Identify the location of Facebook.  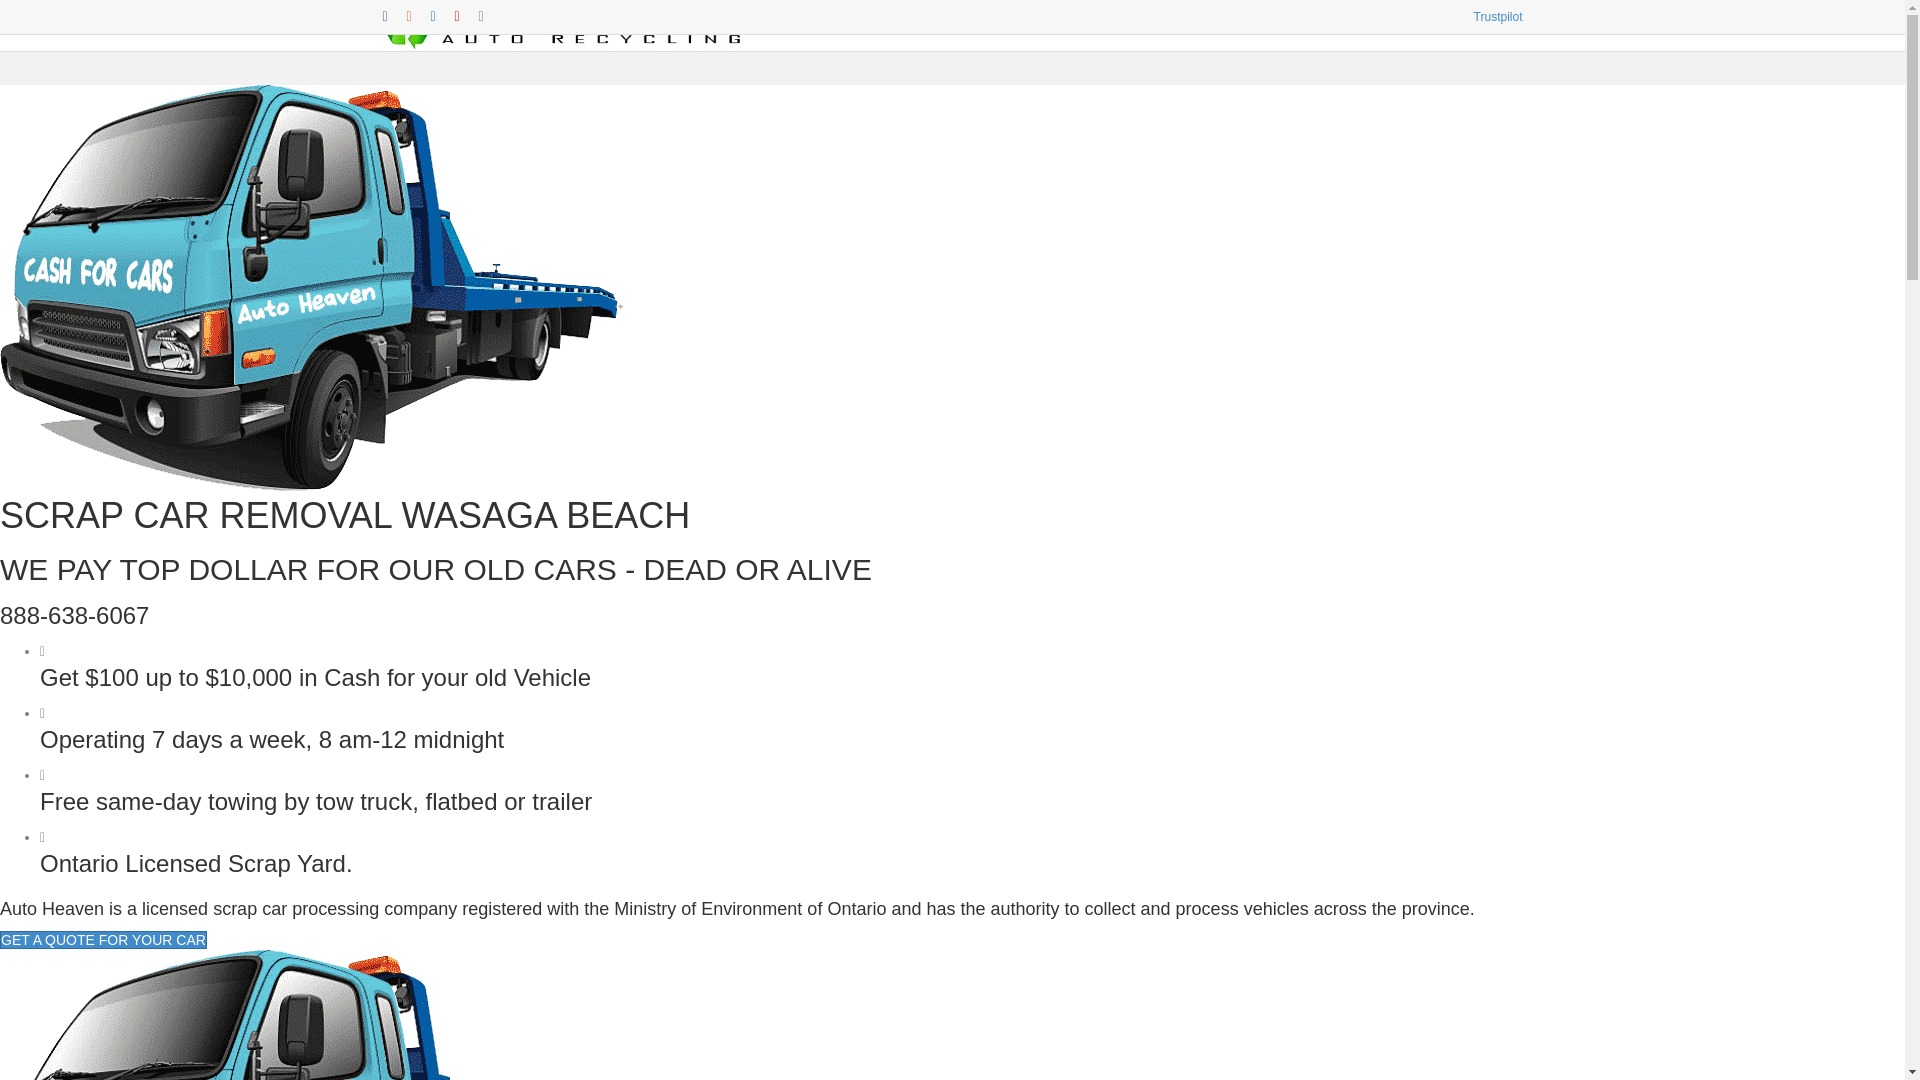
(394, 16).